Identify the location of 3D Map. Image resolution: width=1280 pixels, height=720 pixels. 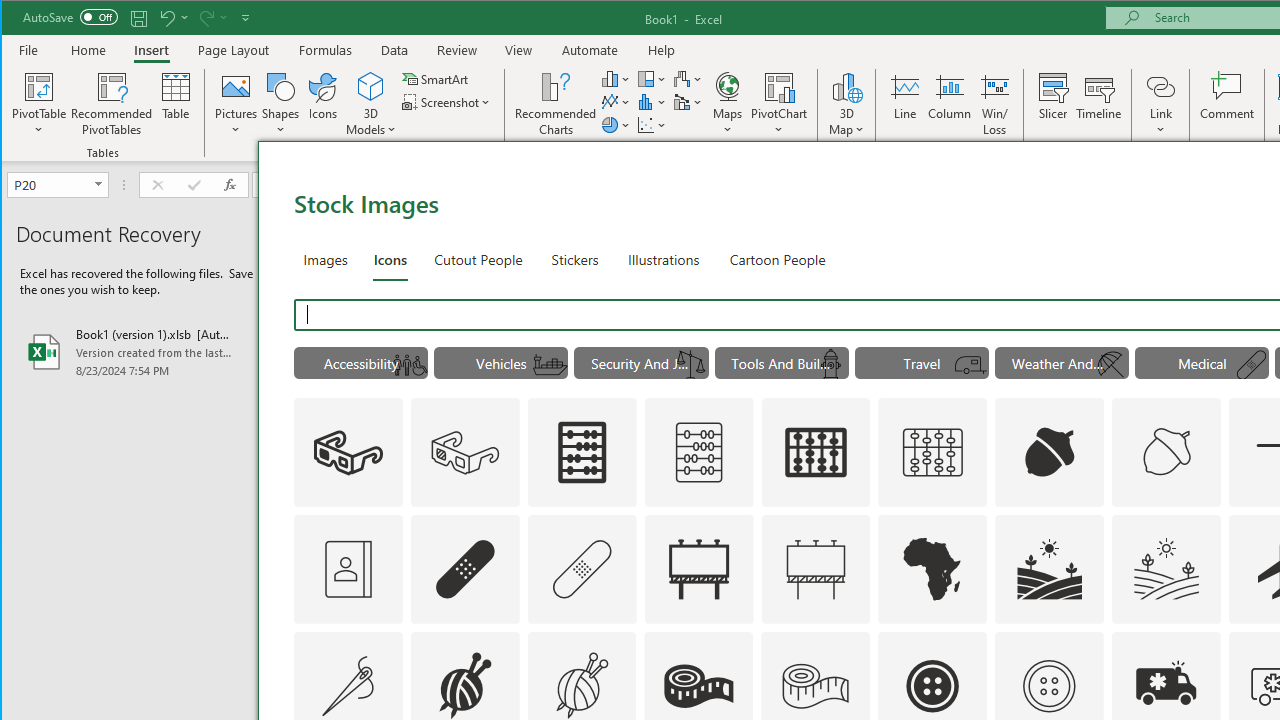
(846, 104).